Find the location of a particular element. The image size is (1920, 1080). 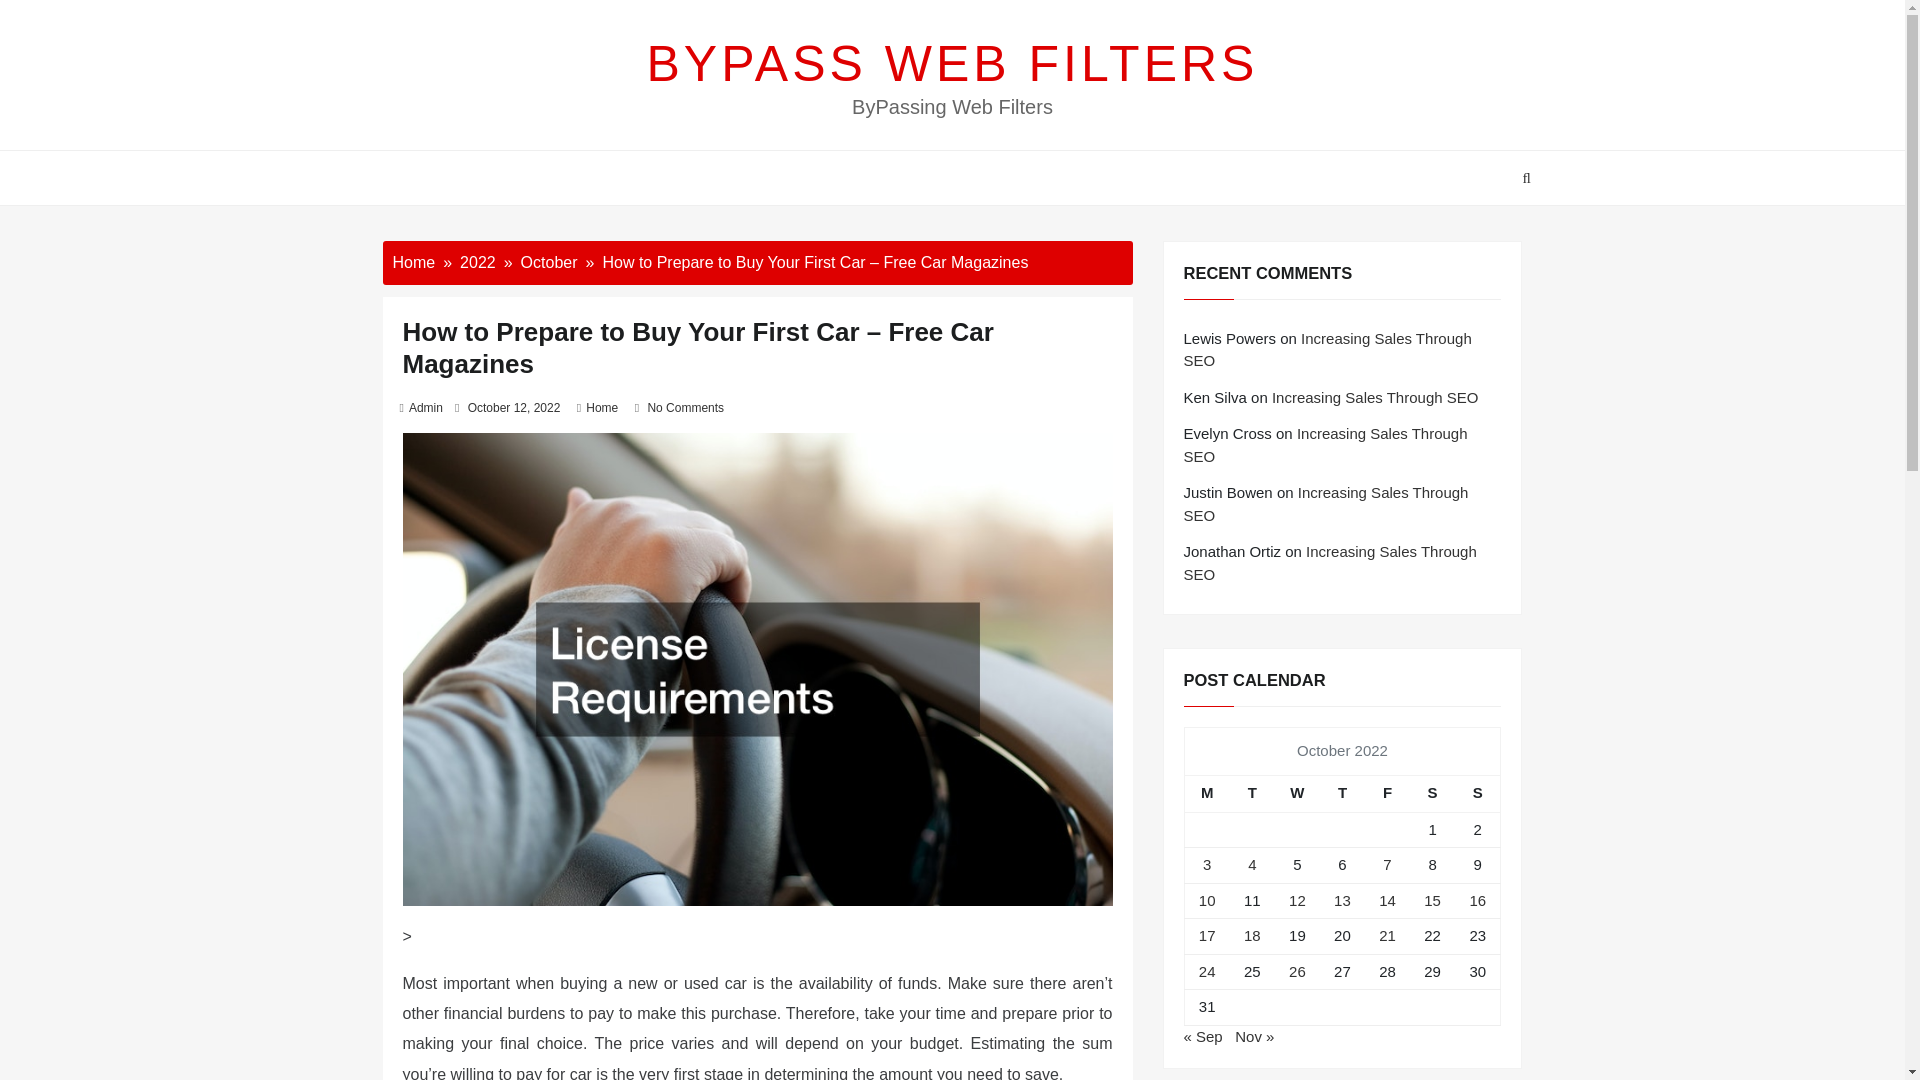

Home is located at coordinates (413, 262).